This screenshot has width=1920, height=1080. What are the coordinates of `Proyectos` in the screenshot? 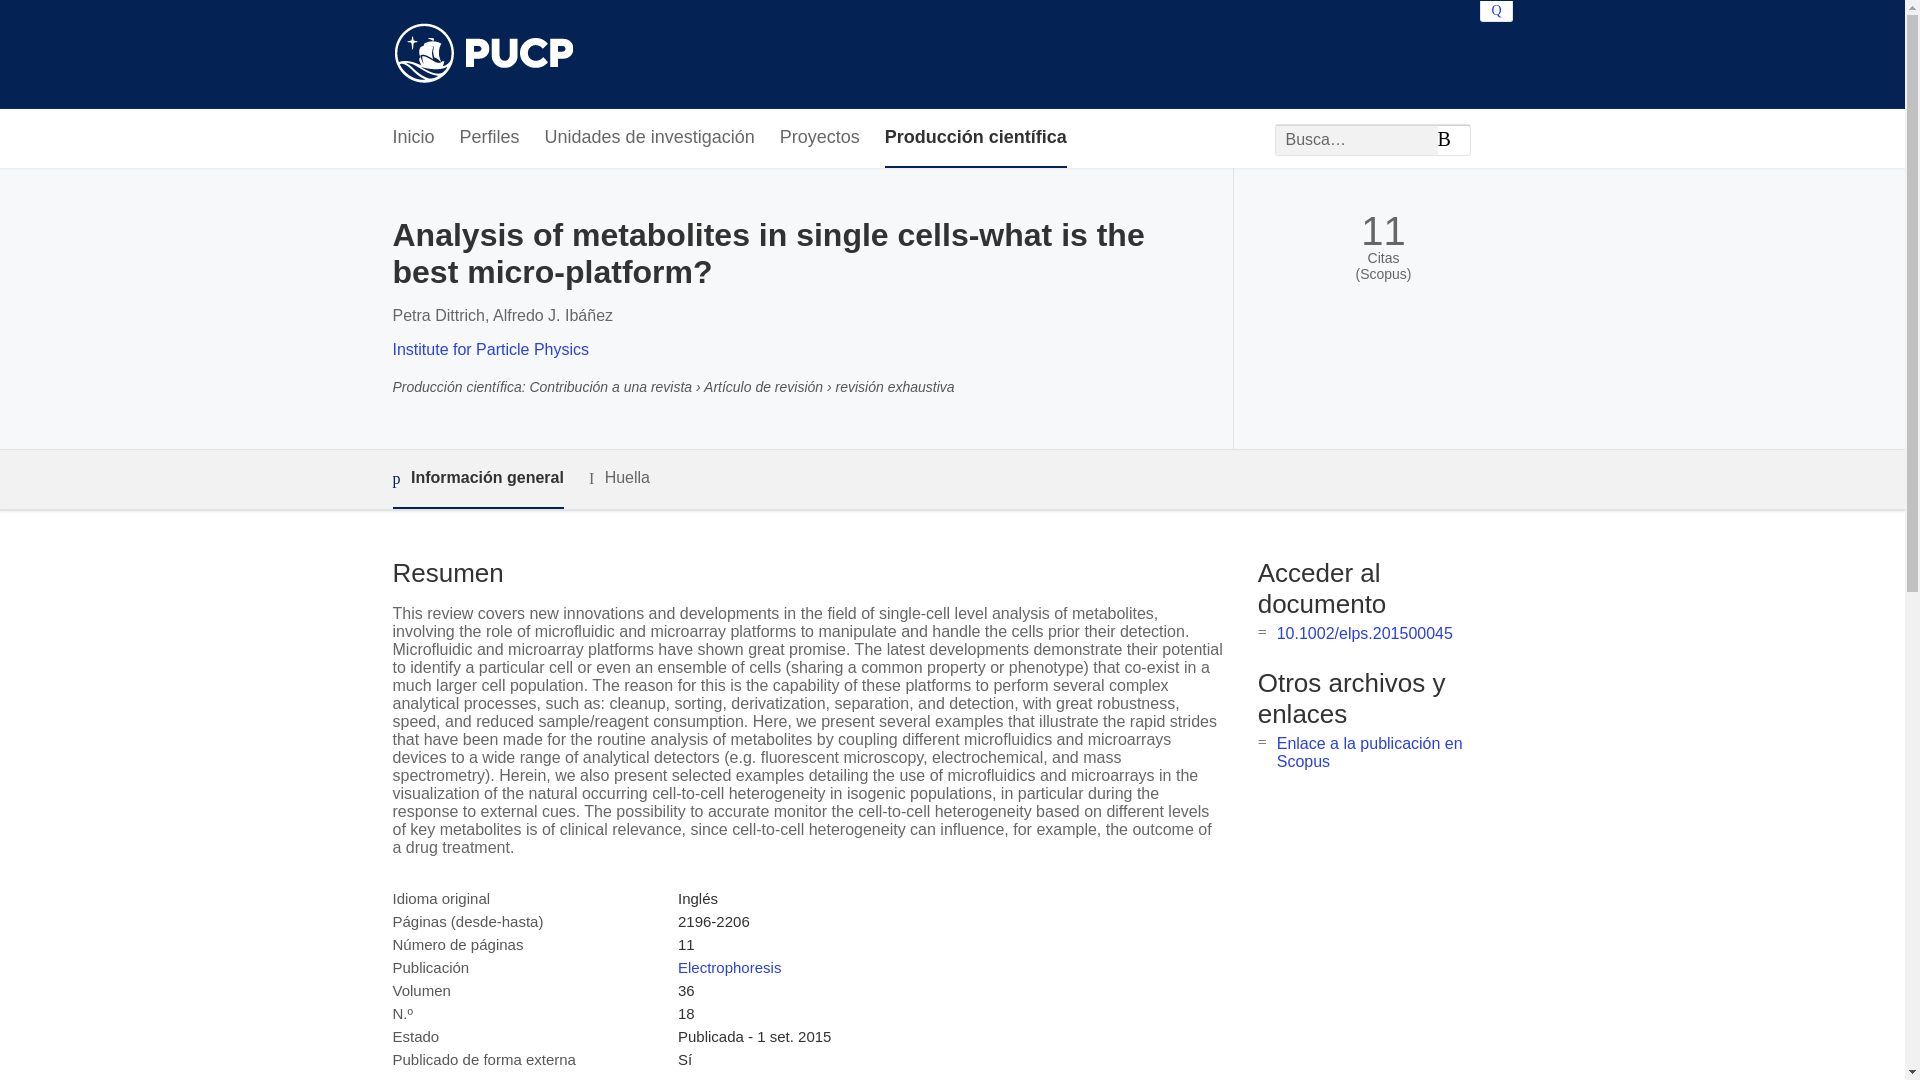 It's located at (820, 138).